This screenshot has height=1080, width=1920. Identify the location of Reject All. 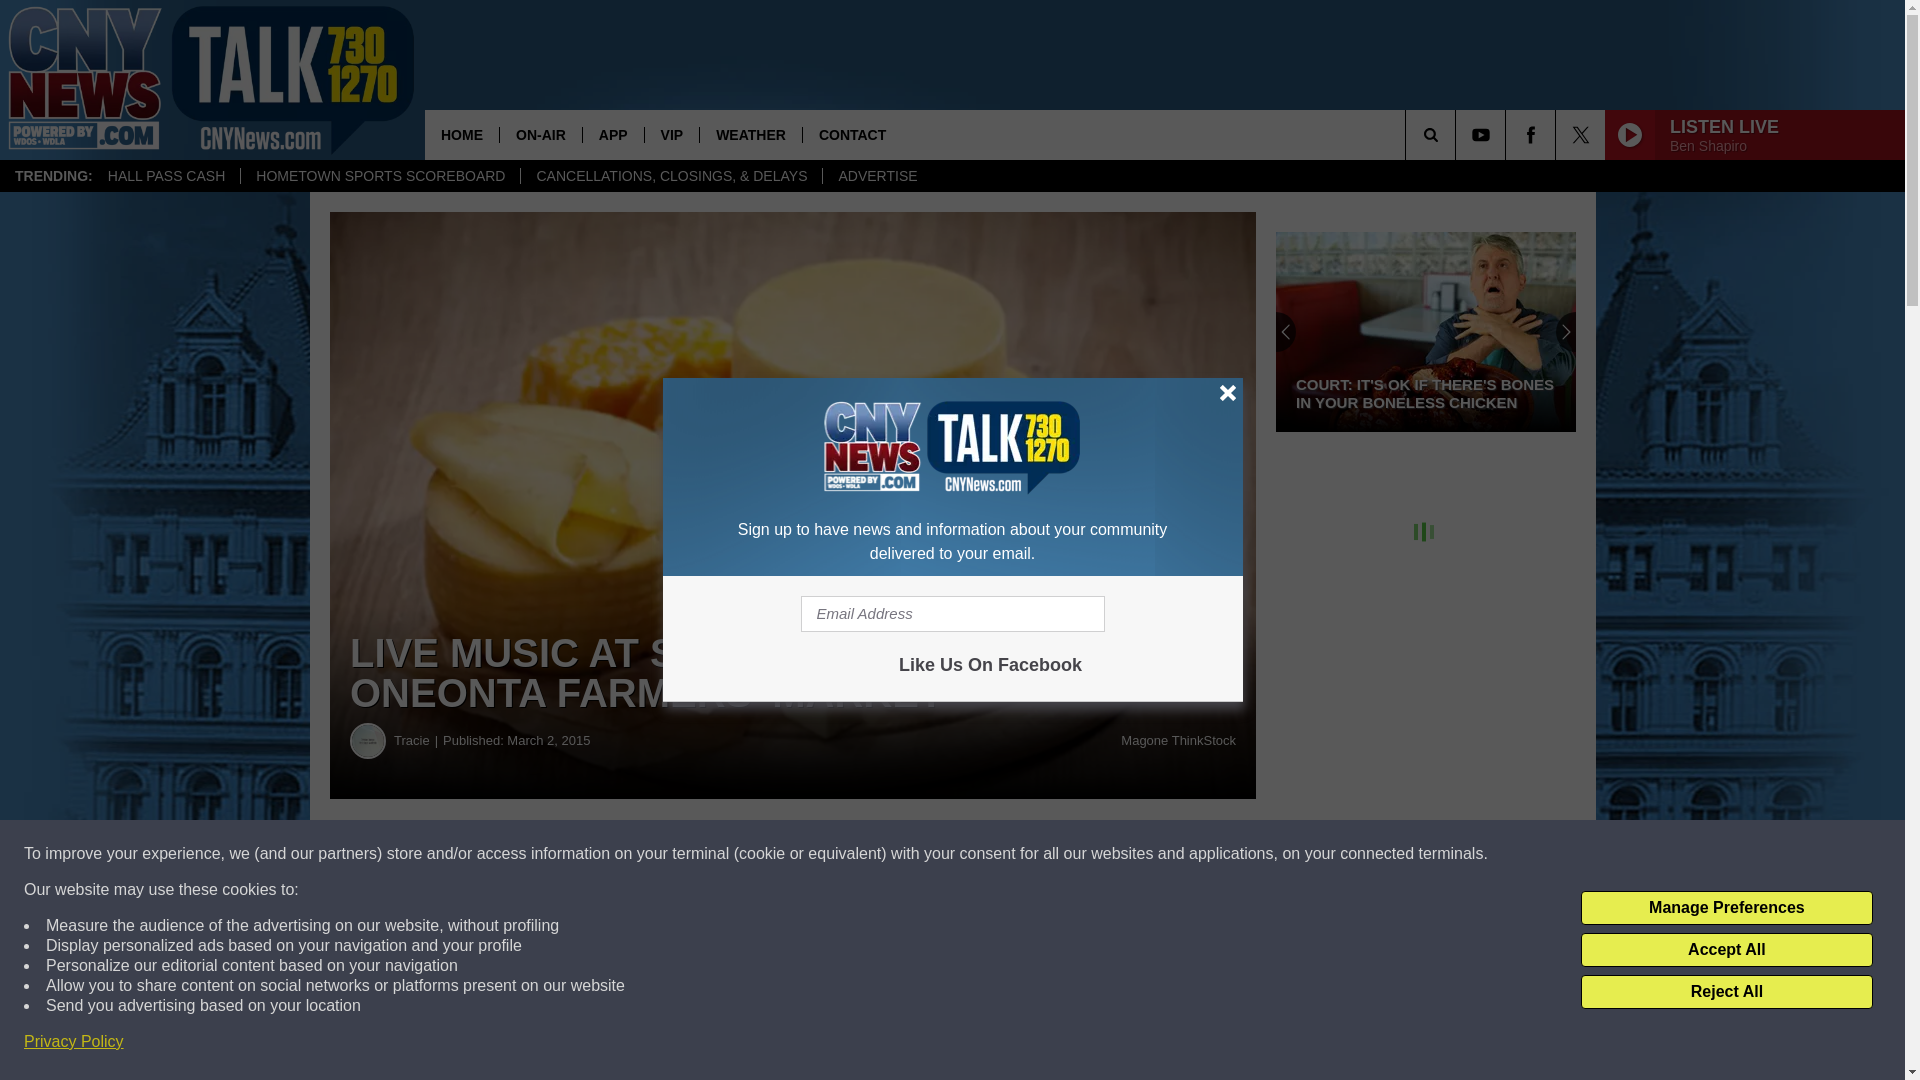
(1726, 992).